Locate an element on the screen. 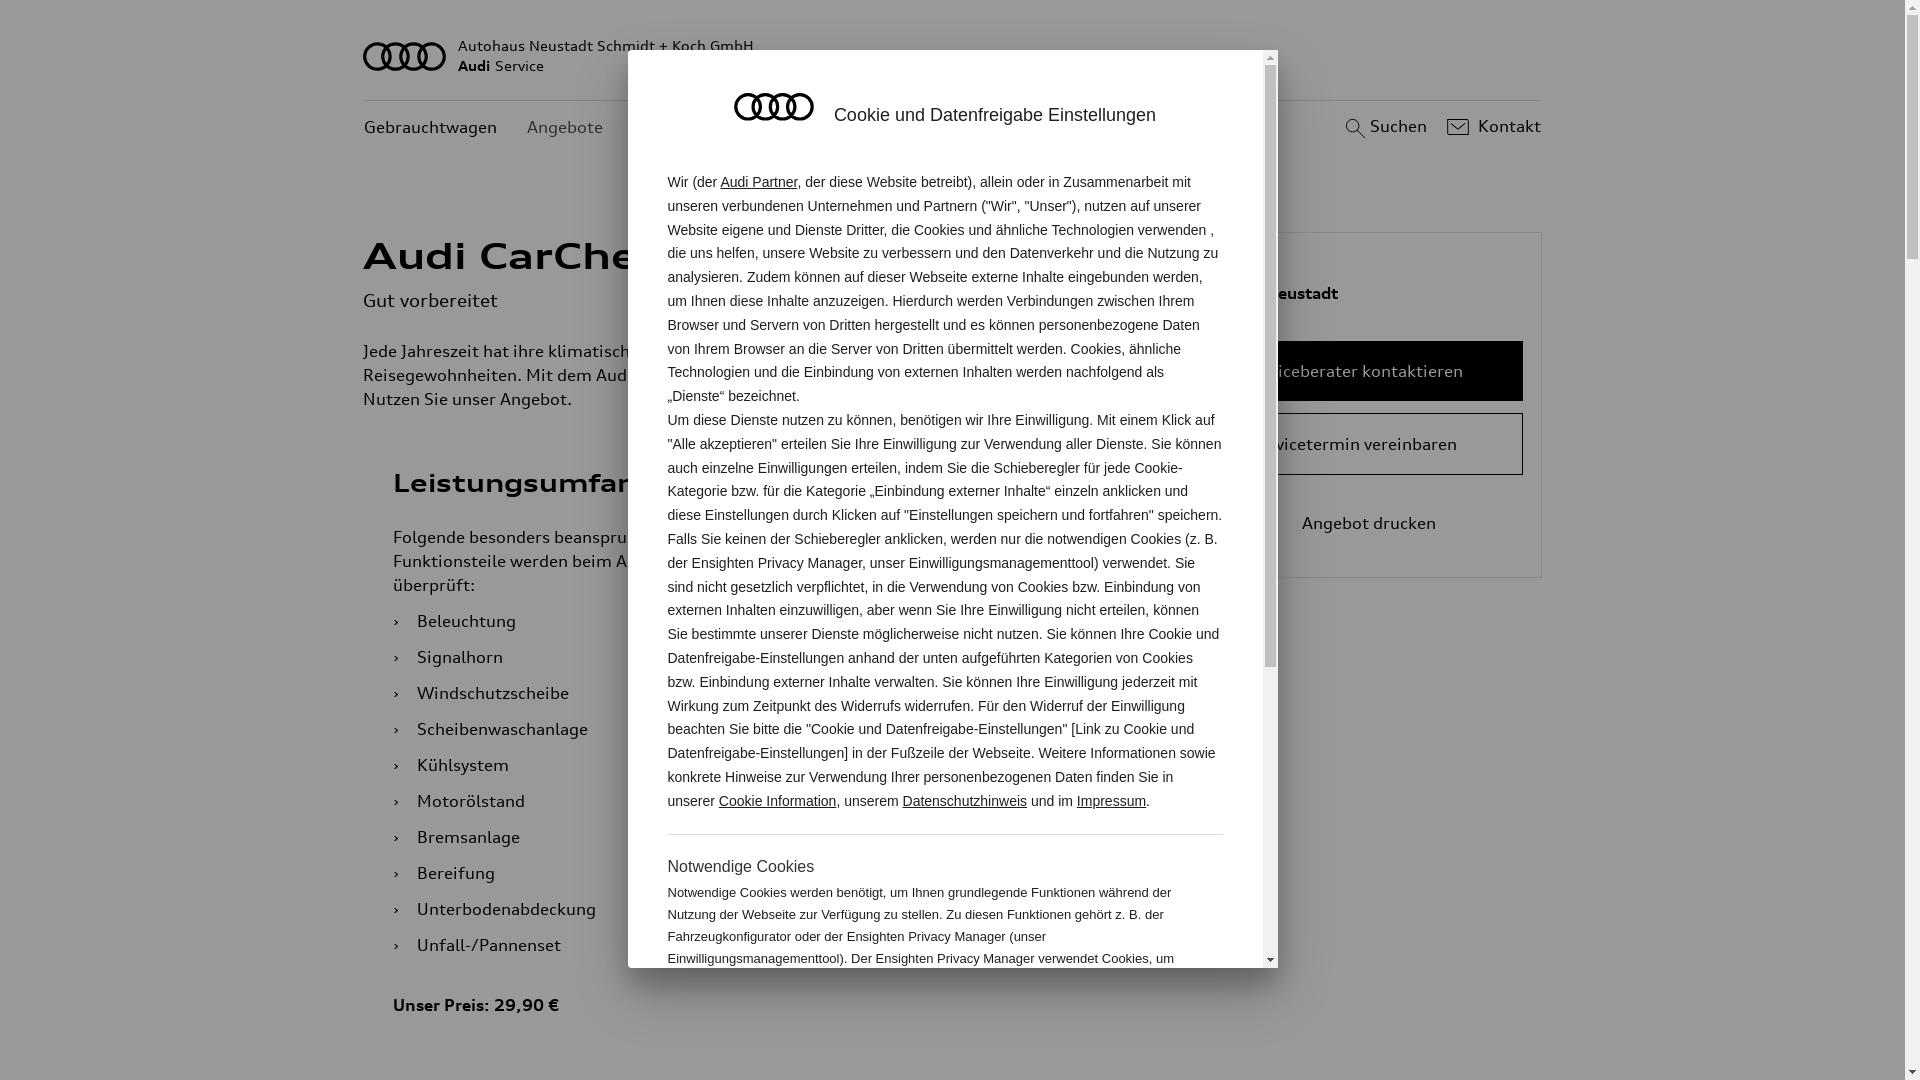 This screenshot has height=1080, width=1920. Servicetermin vereinbaren is located at coordinates (1354, 444).